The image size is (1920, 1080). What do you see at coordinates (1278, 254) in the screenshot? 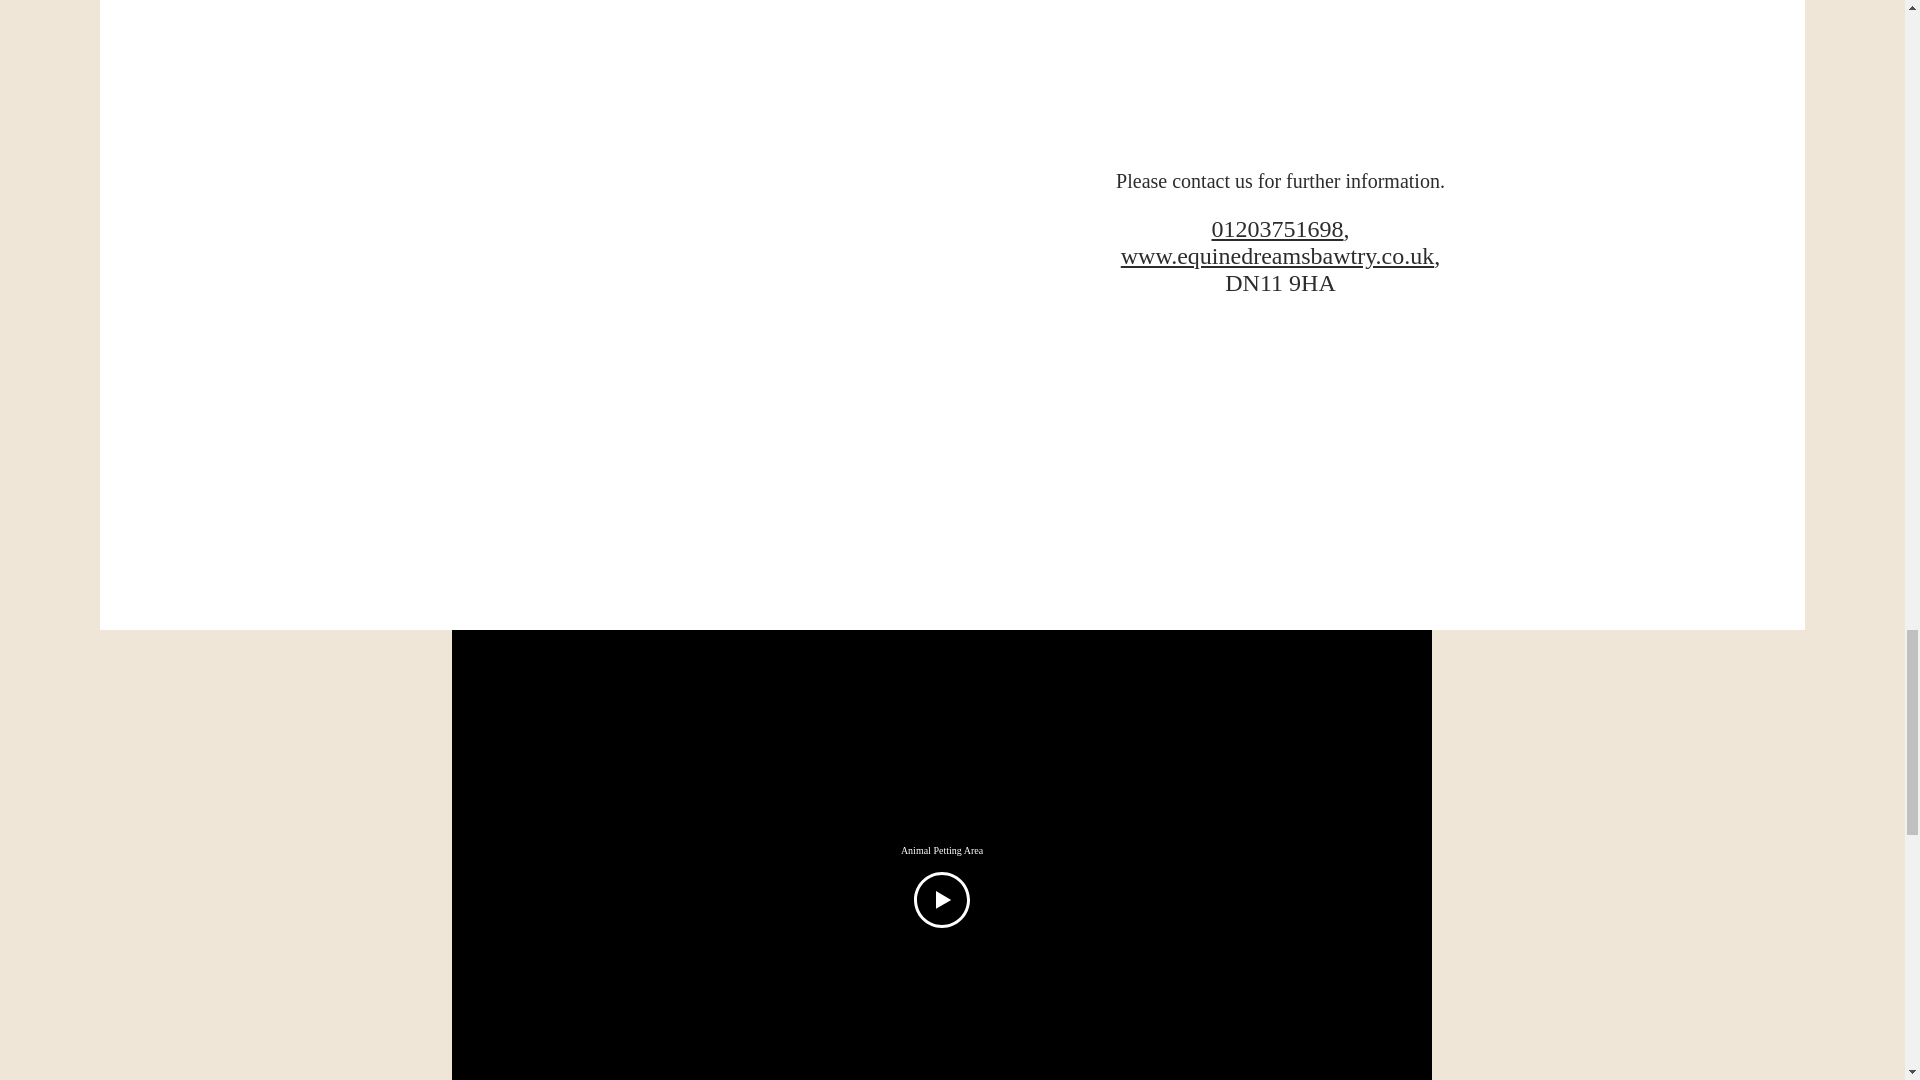
I see `www.equinedreamsbawtry.co.uk` at bounding box center [1278, 254].